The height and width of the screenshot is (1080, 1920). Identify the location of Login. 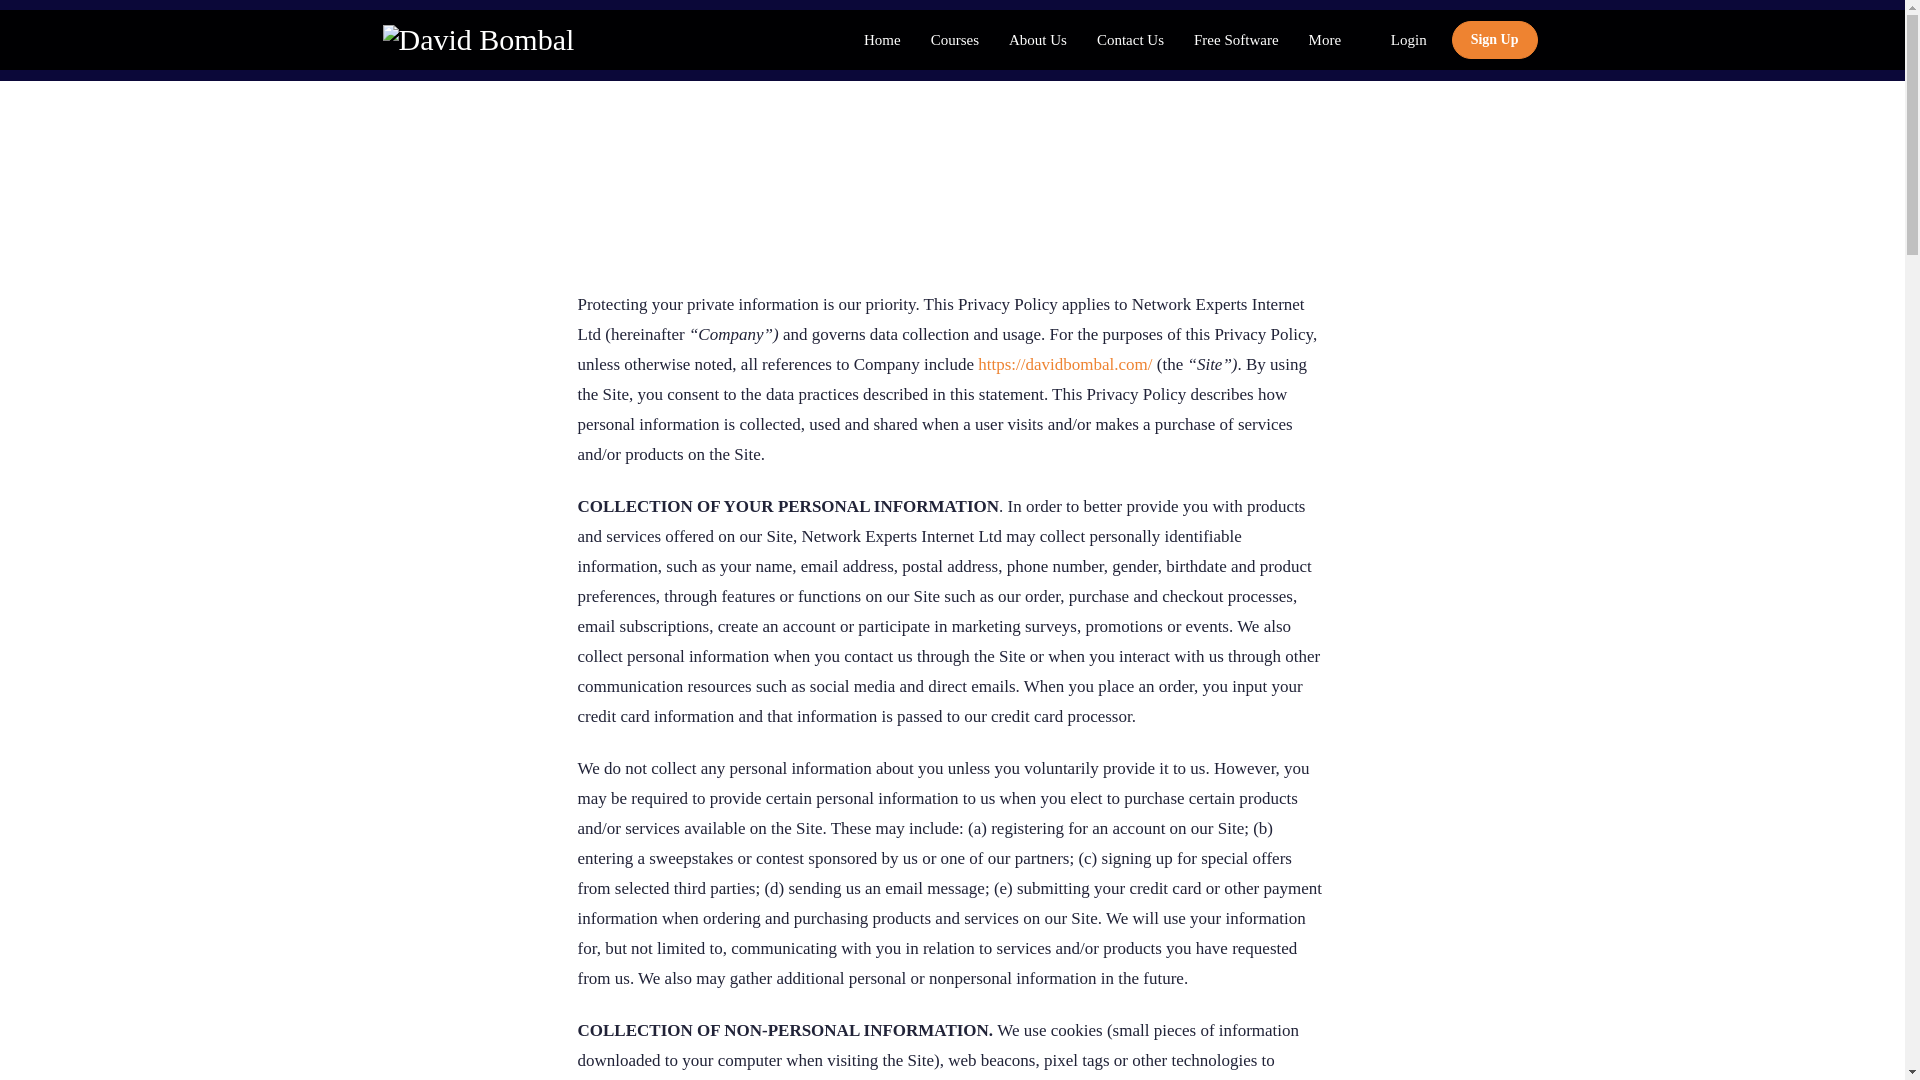
(1408, 40).